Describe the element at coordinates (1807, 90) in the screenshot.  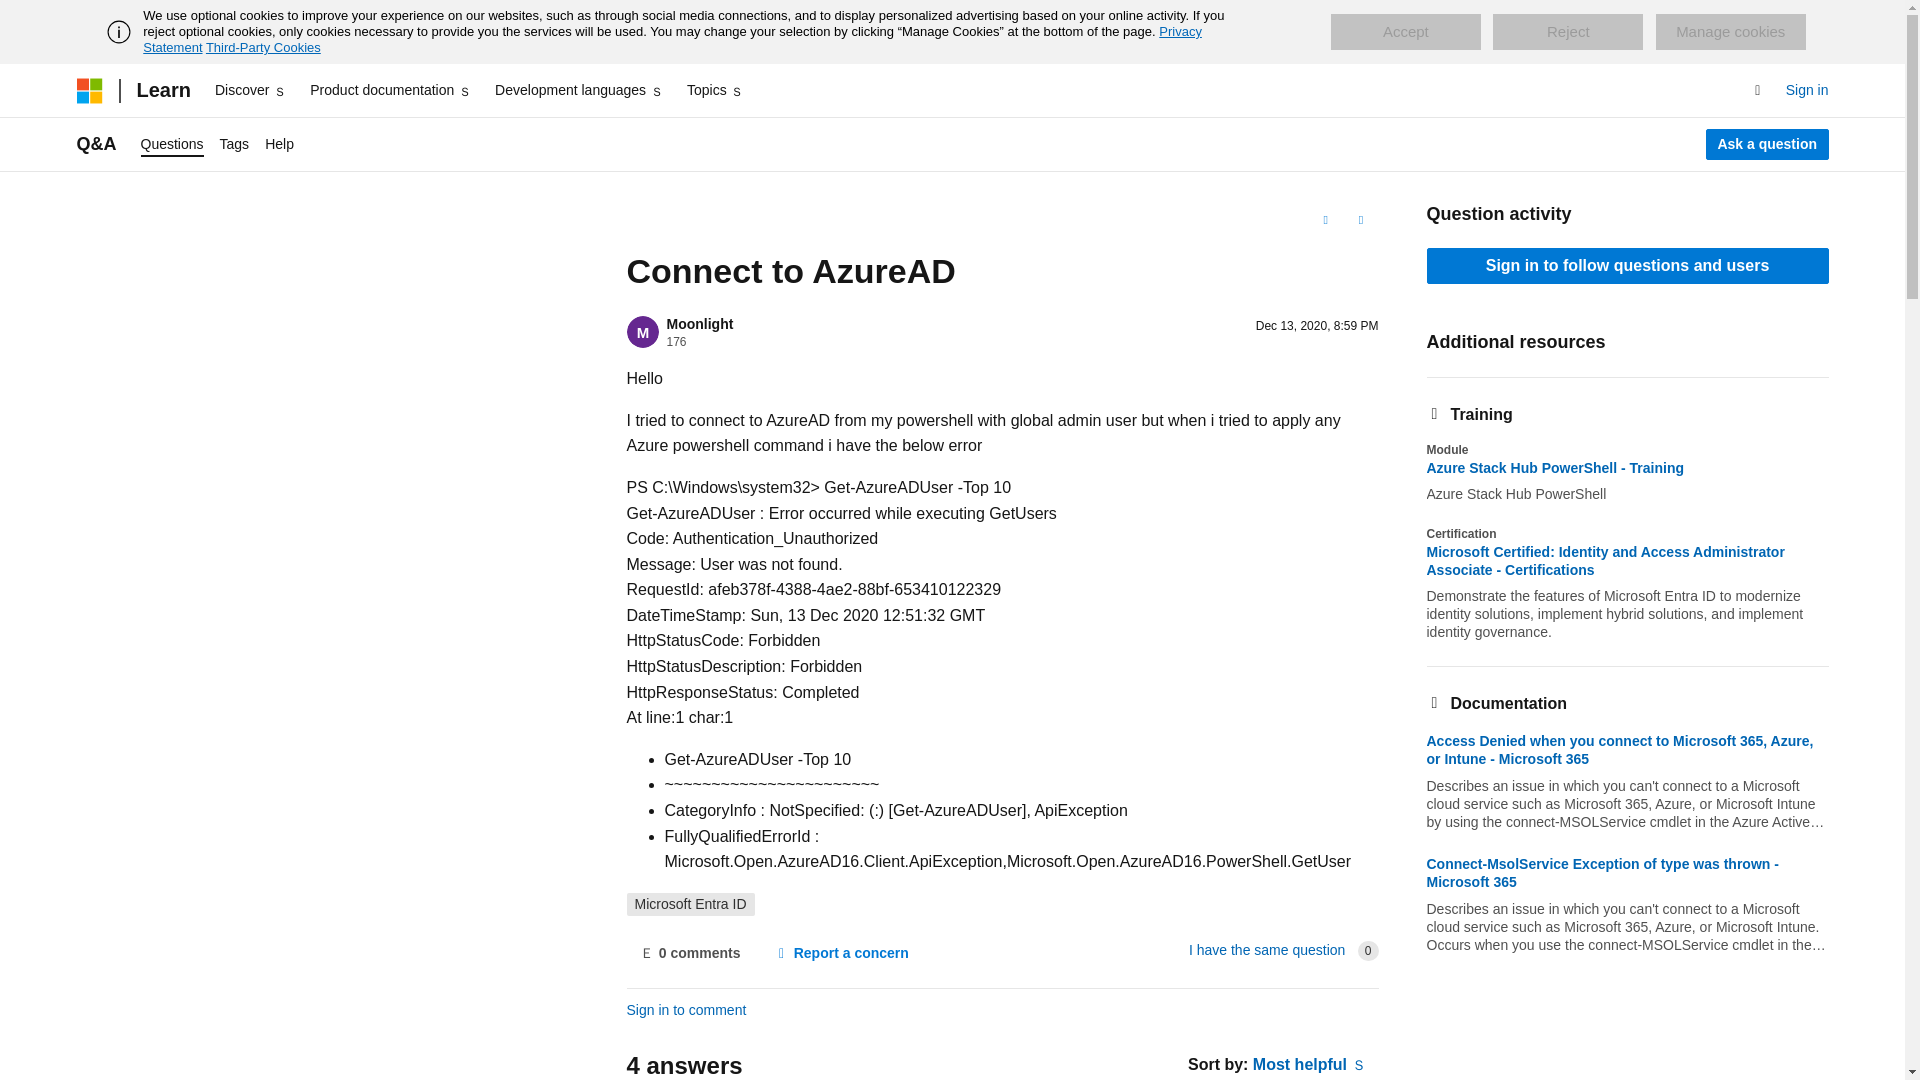
I see `Sign in` at that location.